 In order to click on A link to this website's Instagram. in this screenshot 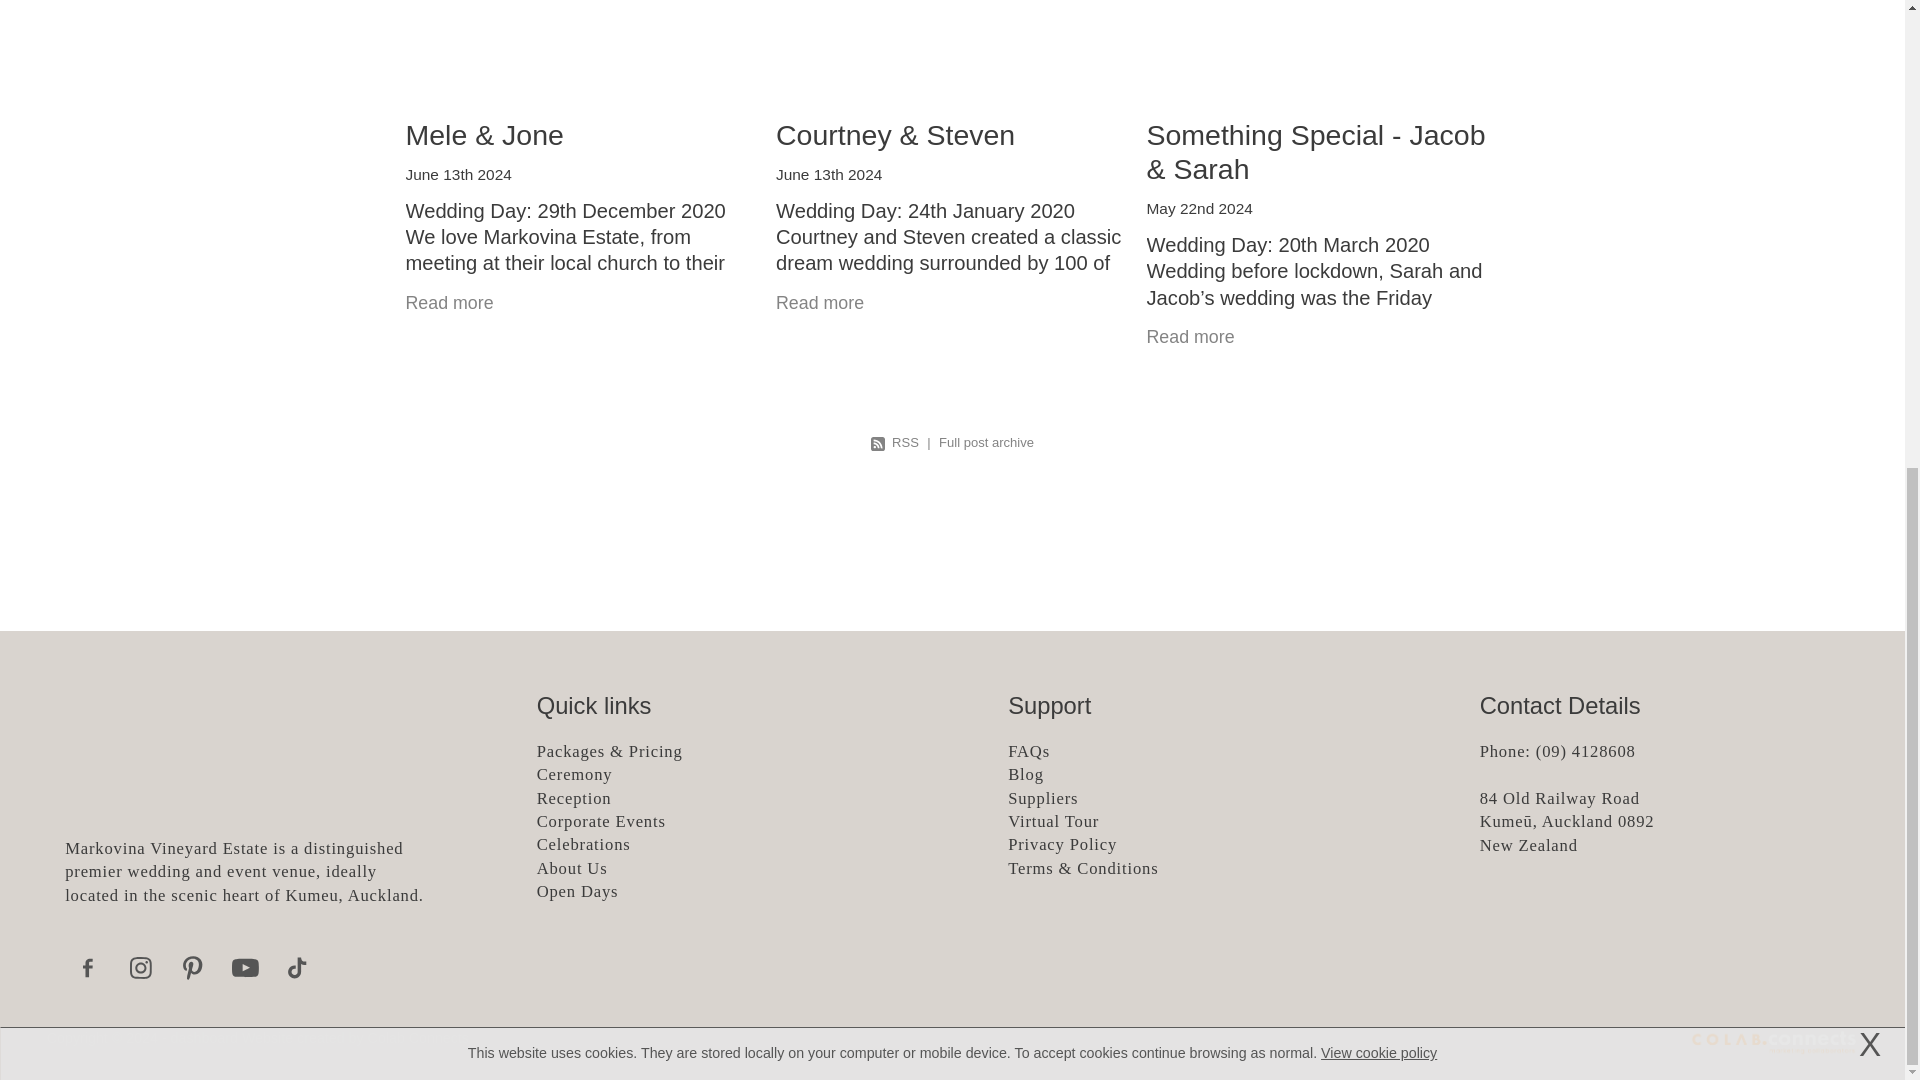, I will do `click(140, 968)`.